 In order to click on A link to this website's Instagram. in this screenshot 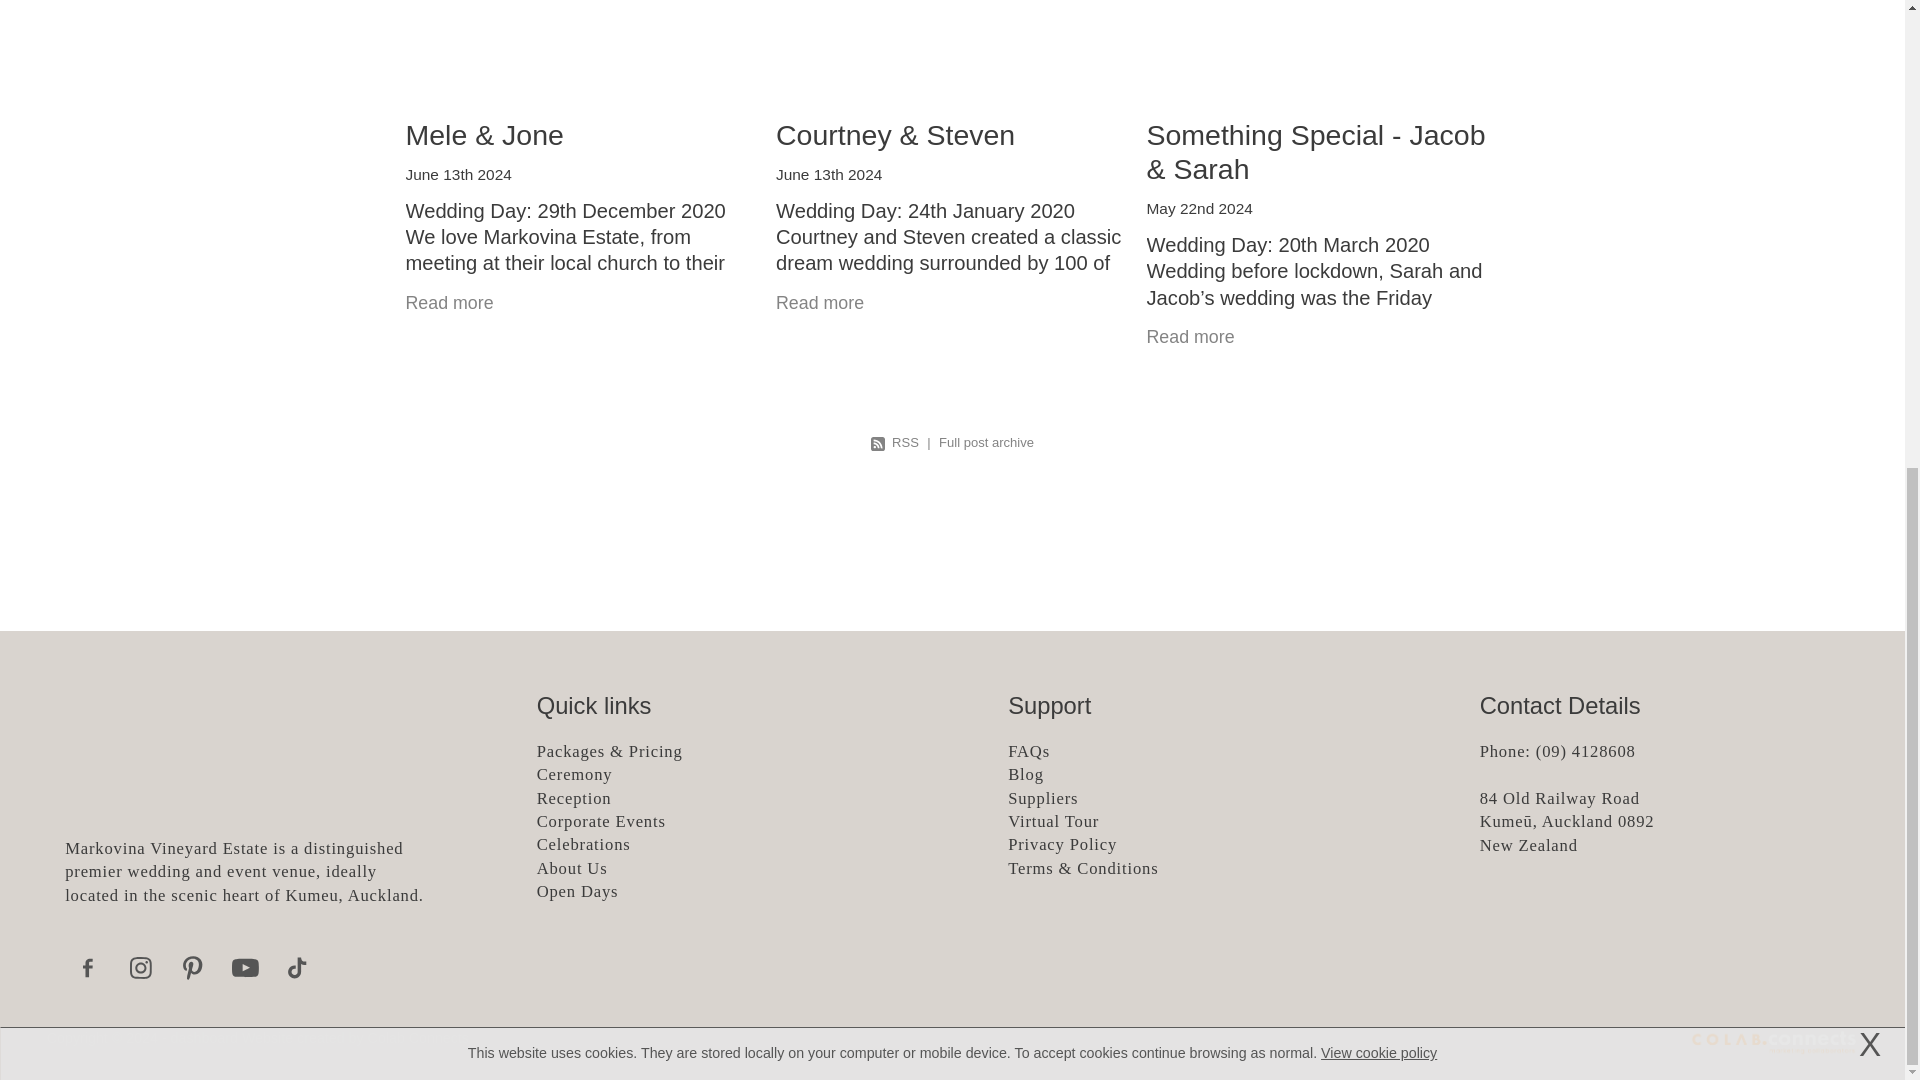, I will do `click(140, 968)`.